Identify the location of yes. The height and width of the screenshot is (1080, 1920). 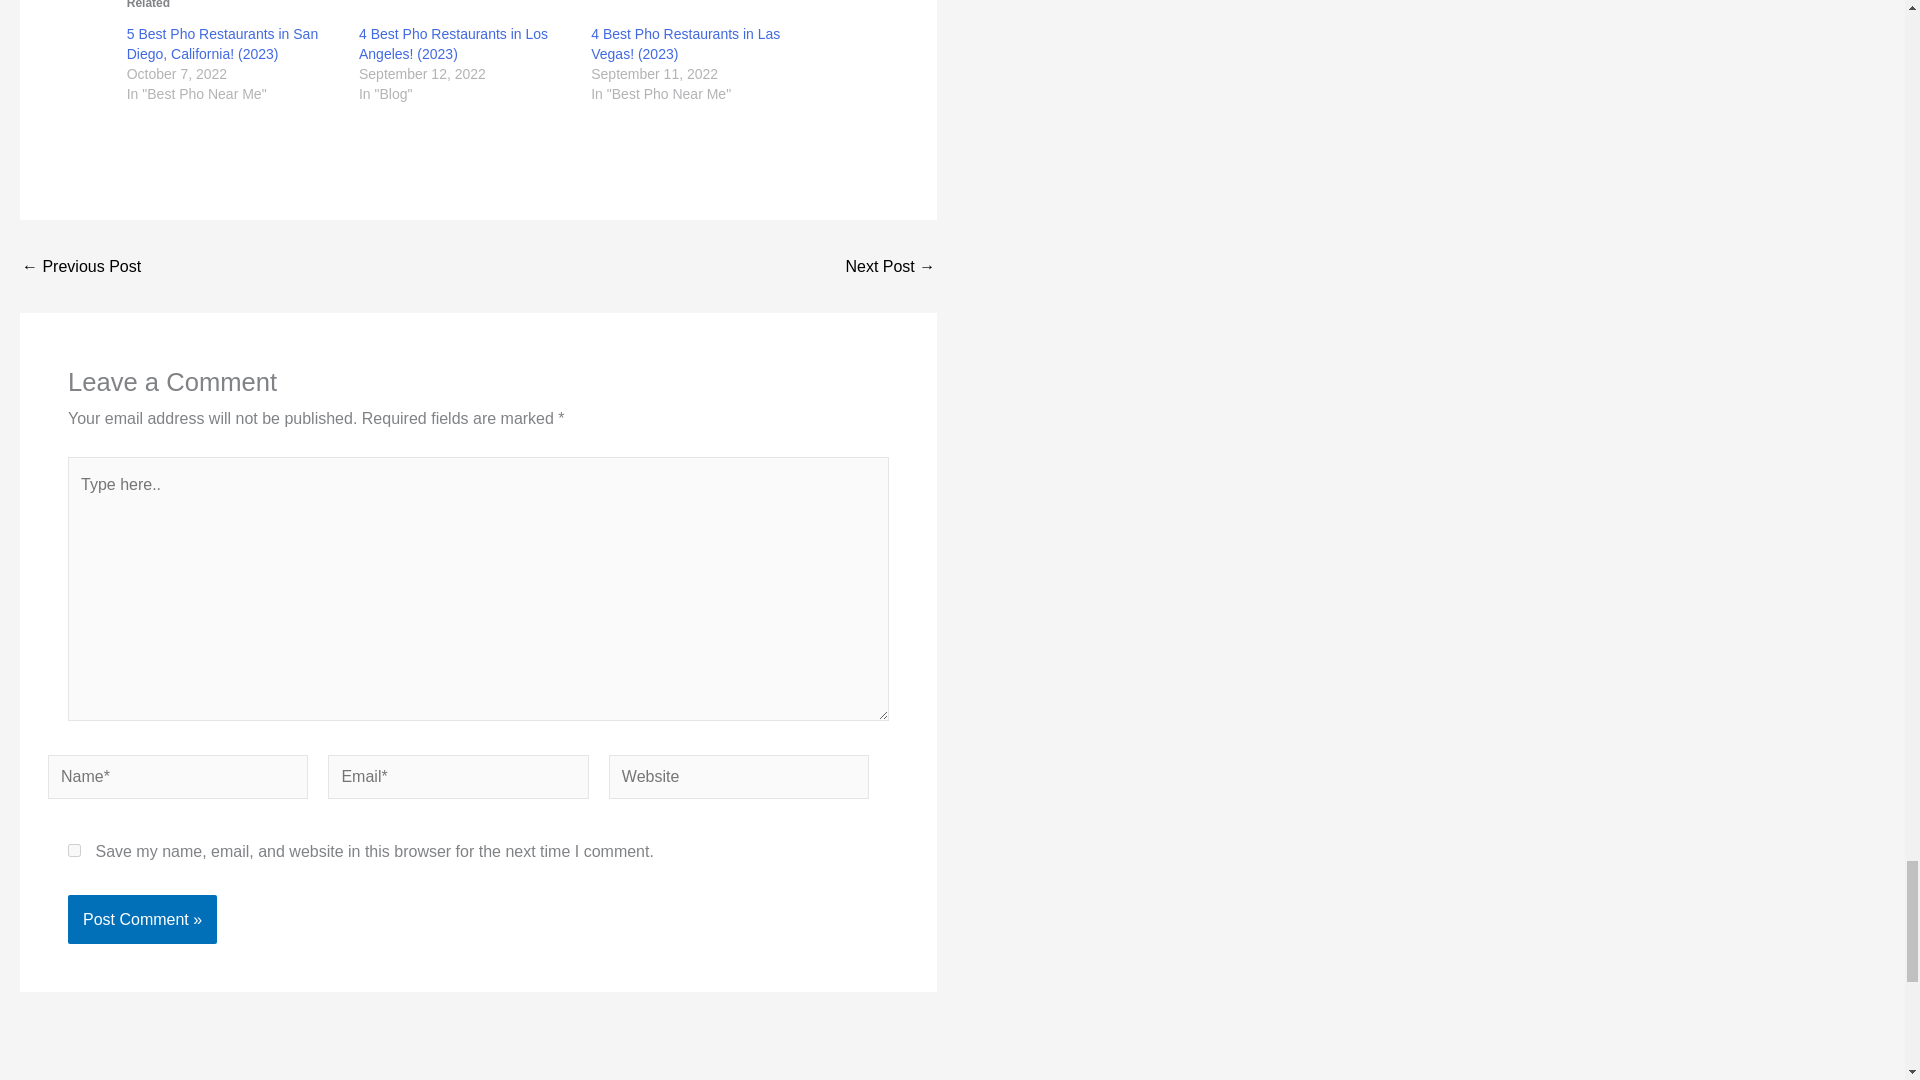
(74, 850).